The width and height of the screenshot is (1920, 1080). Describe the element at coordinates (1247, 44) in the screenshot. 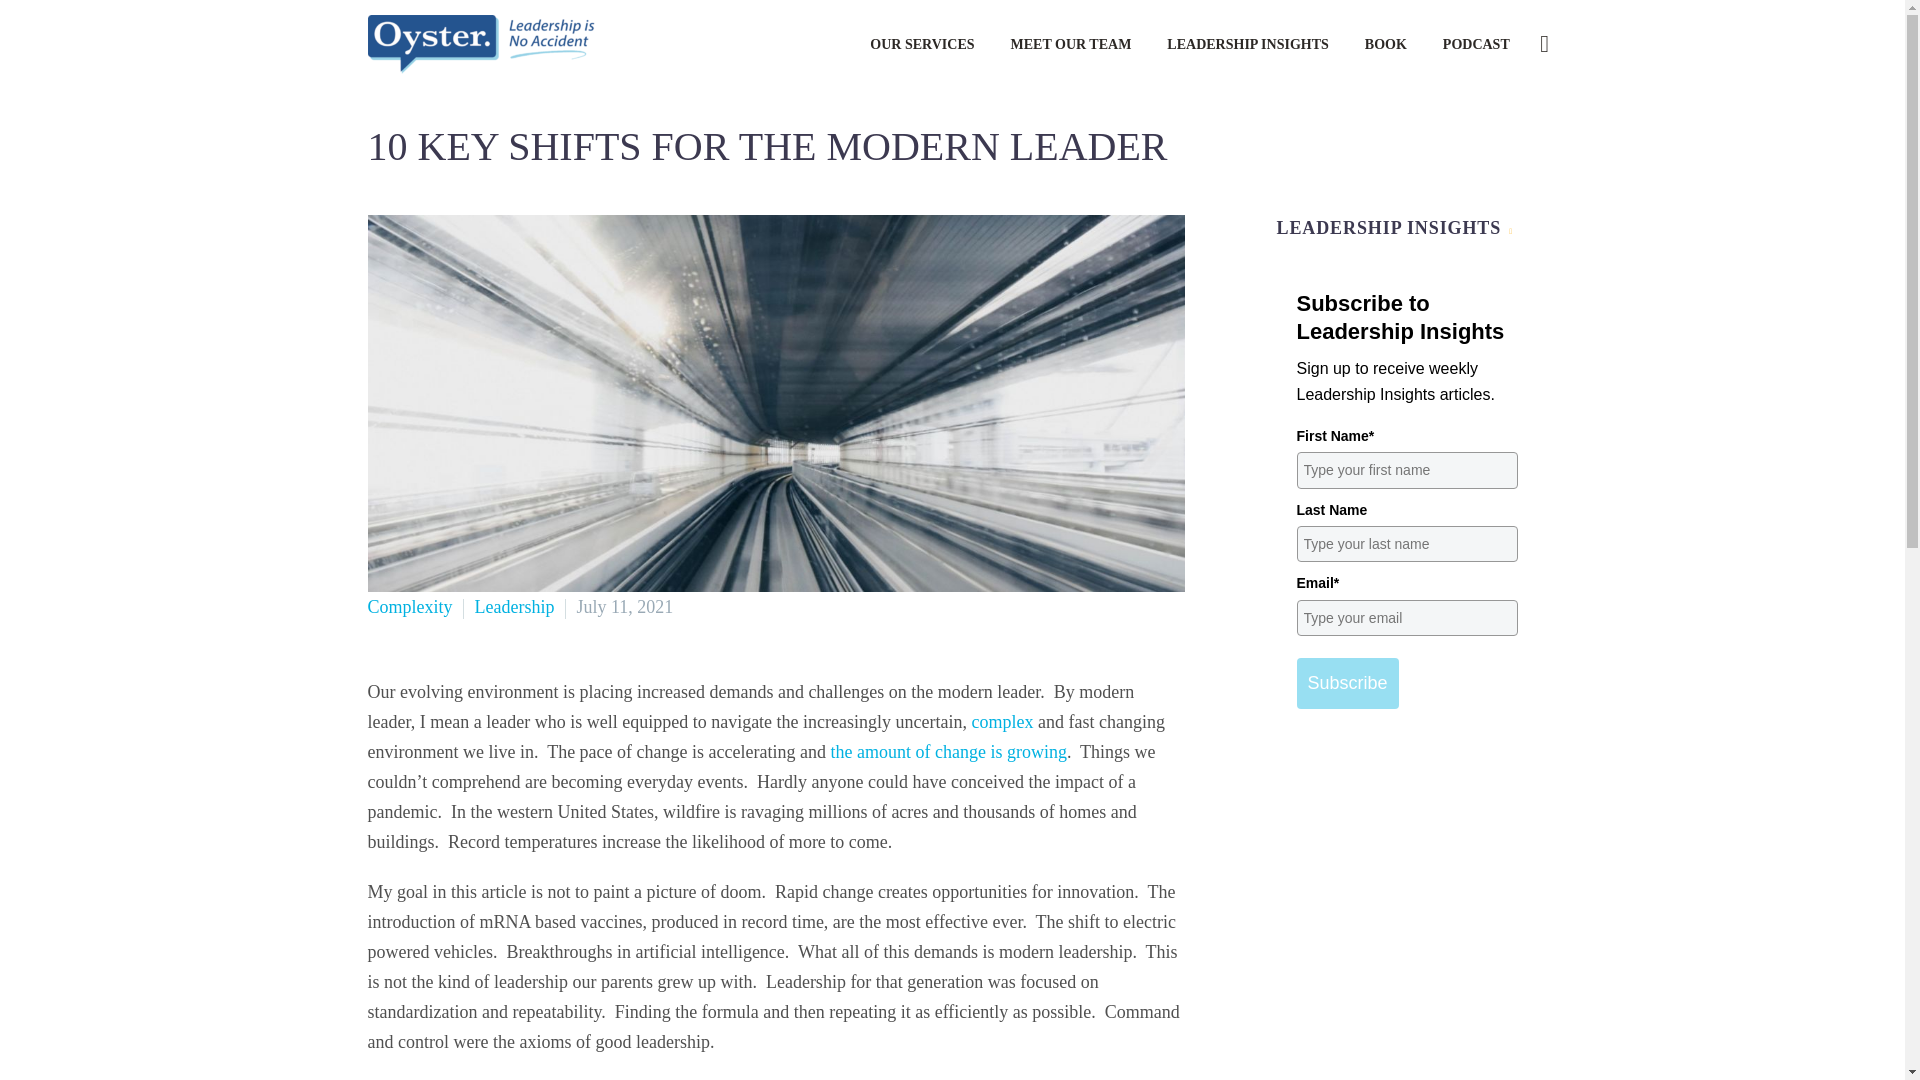

I see `LEADERSHIP INSIGHTS` at that location.